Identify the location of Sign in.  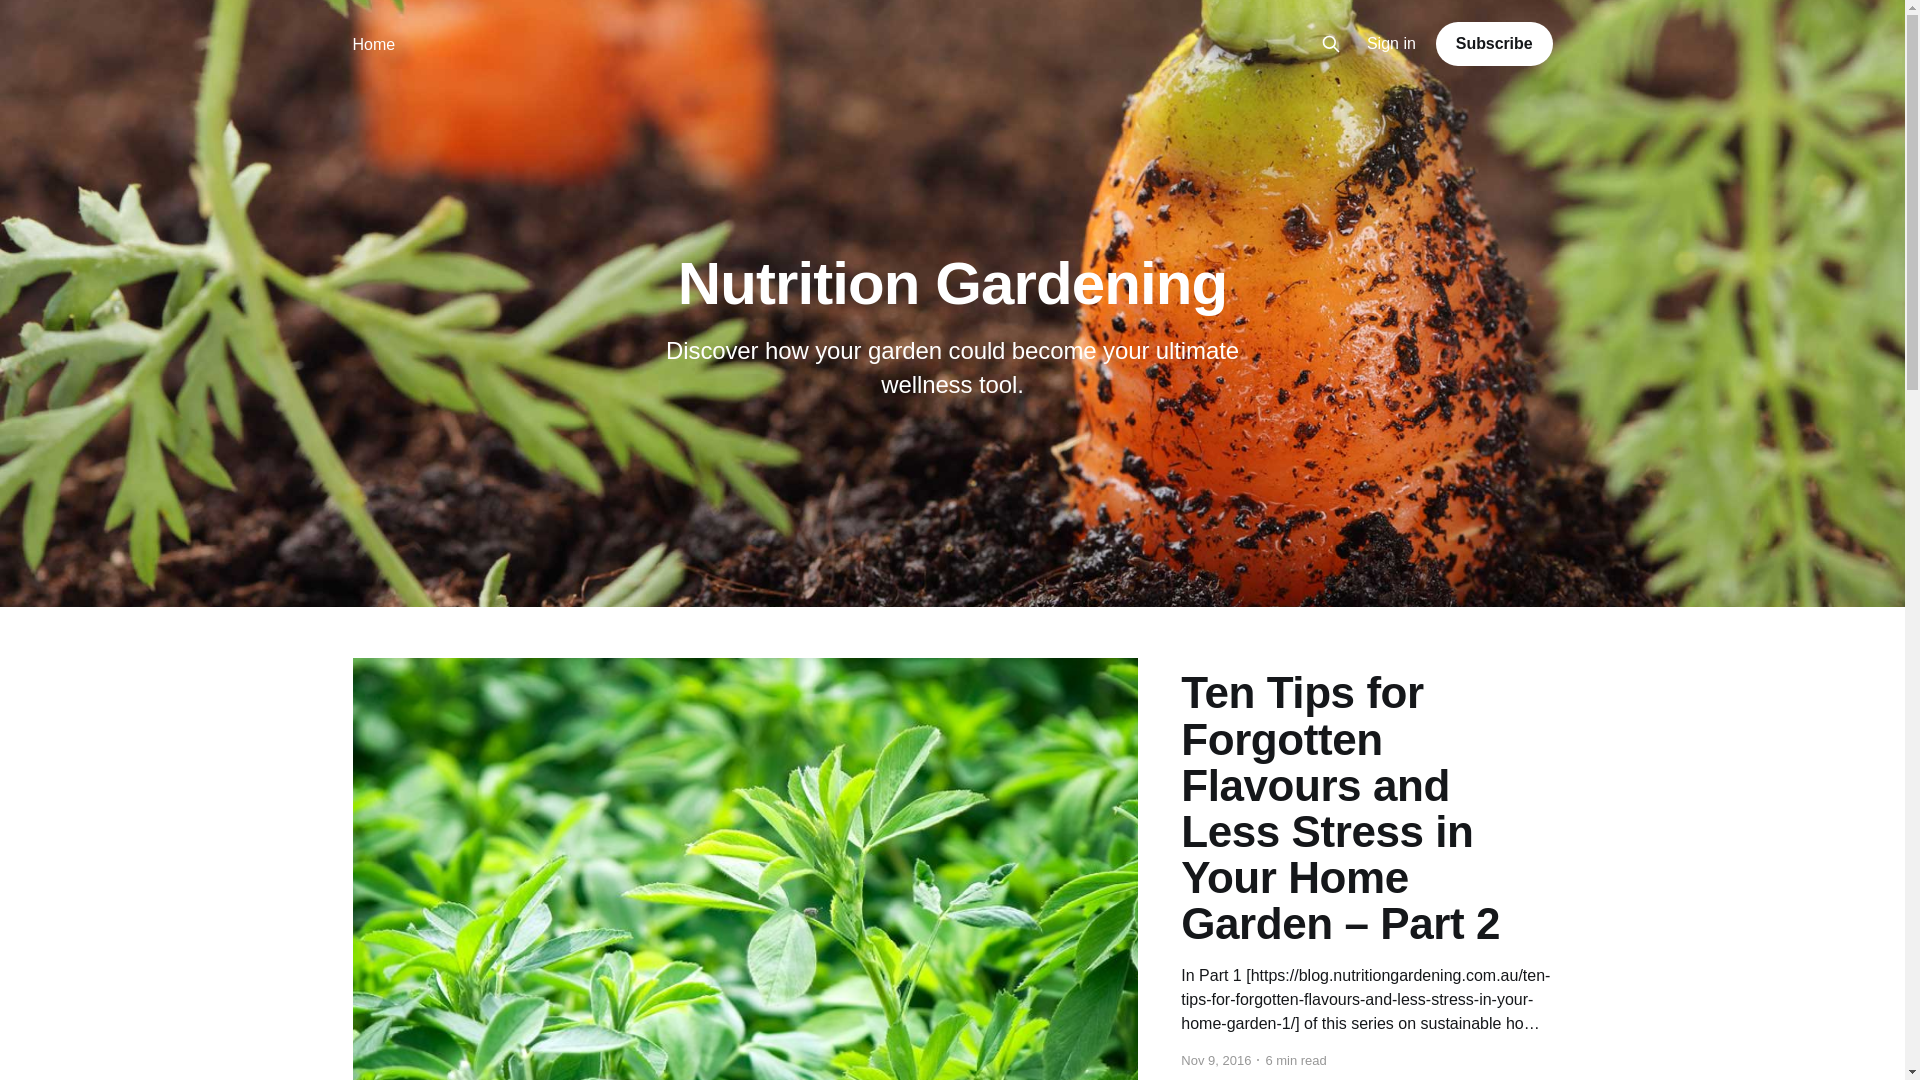
(1392, 44).